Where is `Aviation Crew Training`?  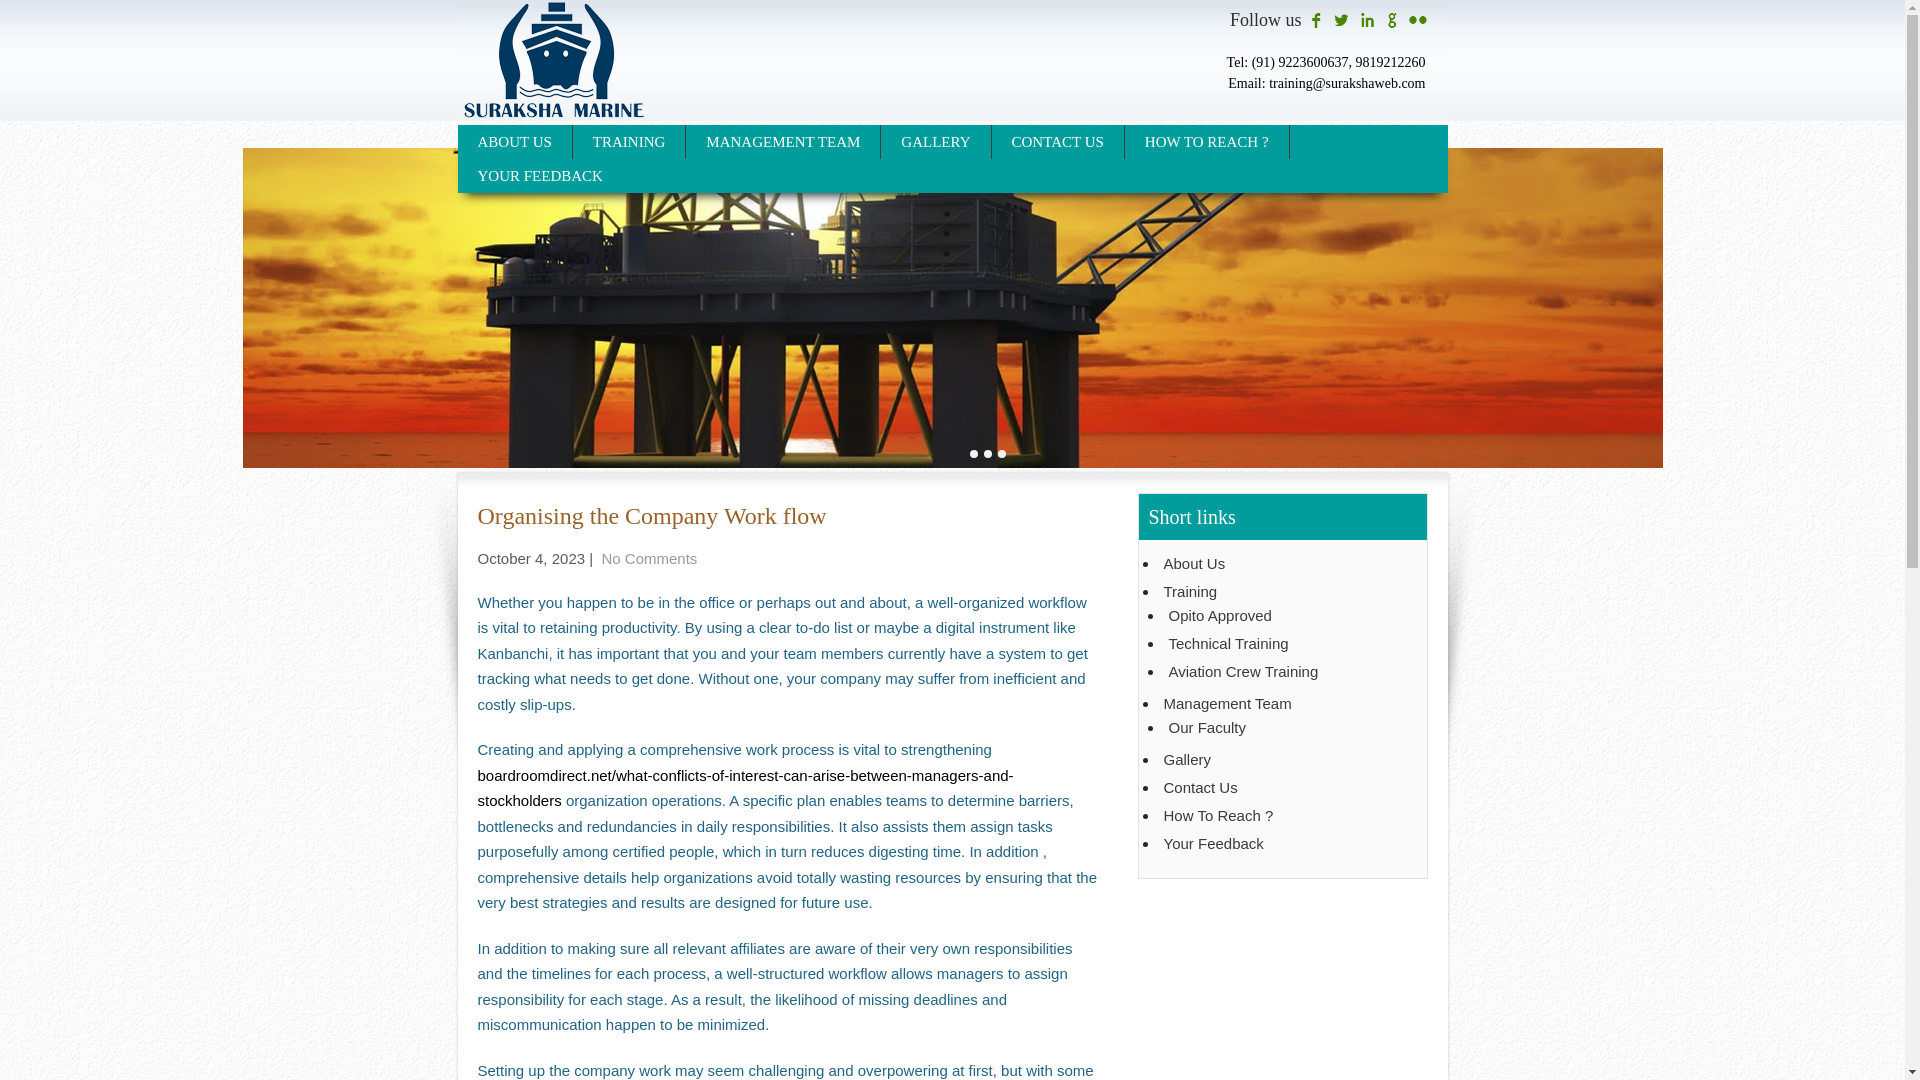
Aviation Crew Training is located at coordinates (1286, 672).